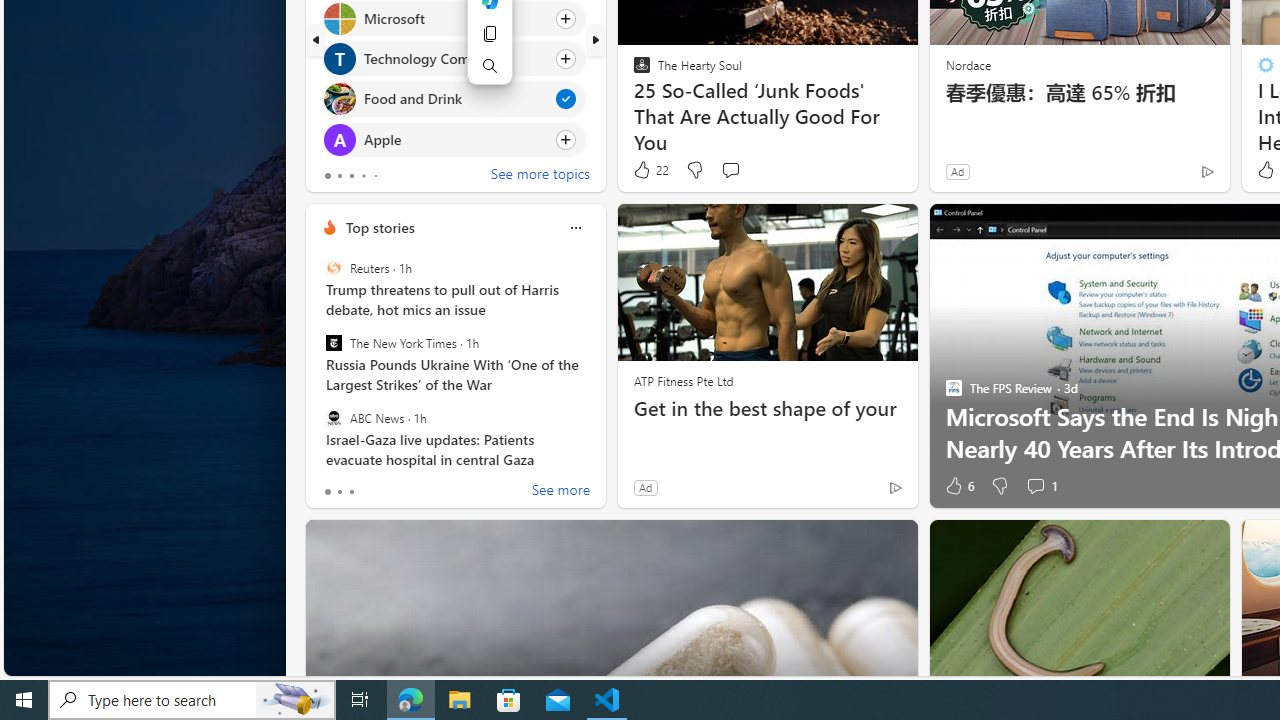 This screenshot has width=1280, height=720. Describe the element at coordinates (454, 59) in the screenshot. I see `Click to follow topic Technology Companies` at that location.